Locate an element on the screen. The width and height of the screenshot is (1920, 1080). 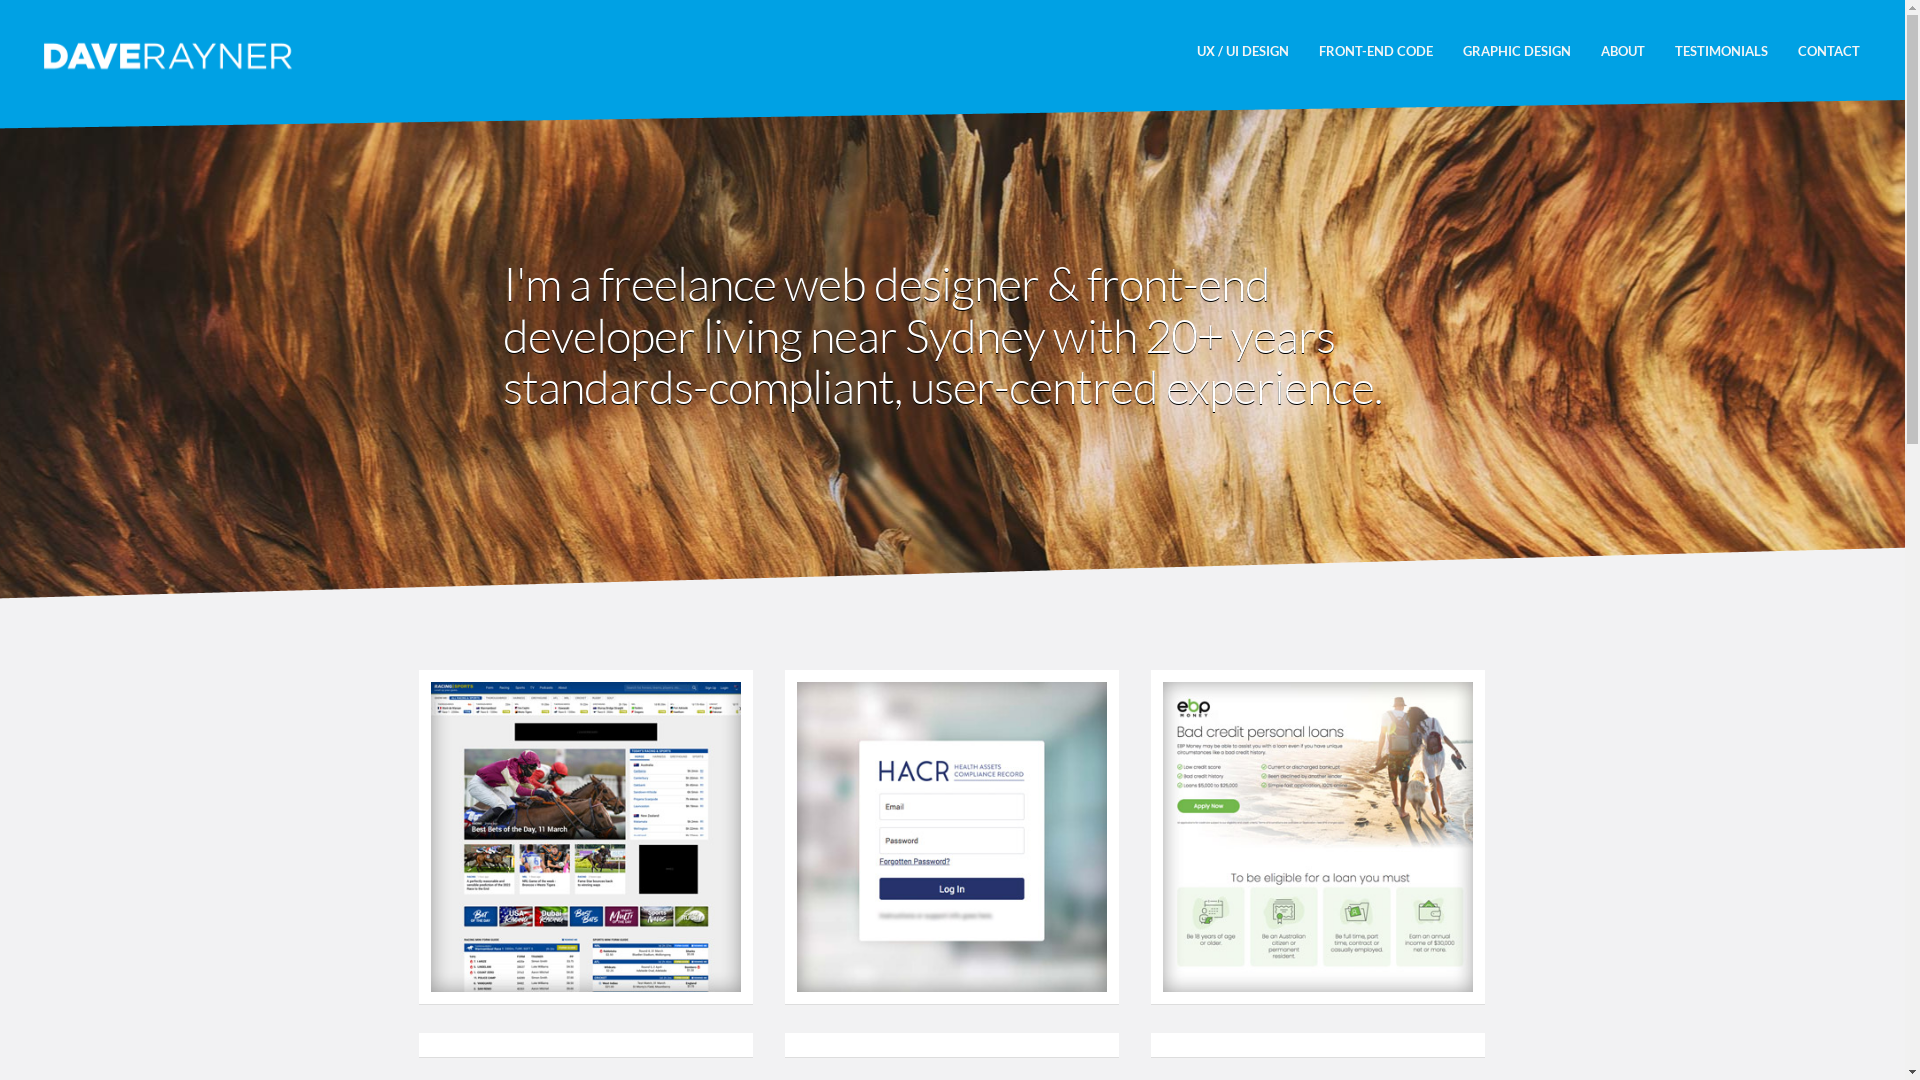
TESTIMONIALS is located at coordinates (1722, 51).